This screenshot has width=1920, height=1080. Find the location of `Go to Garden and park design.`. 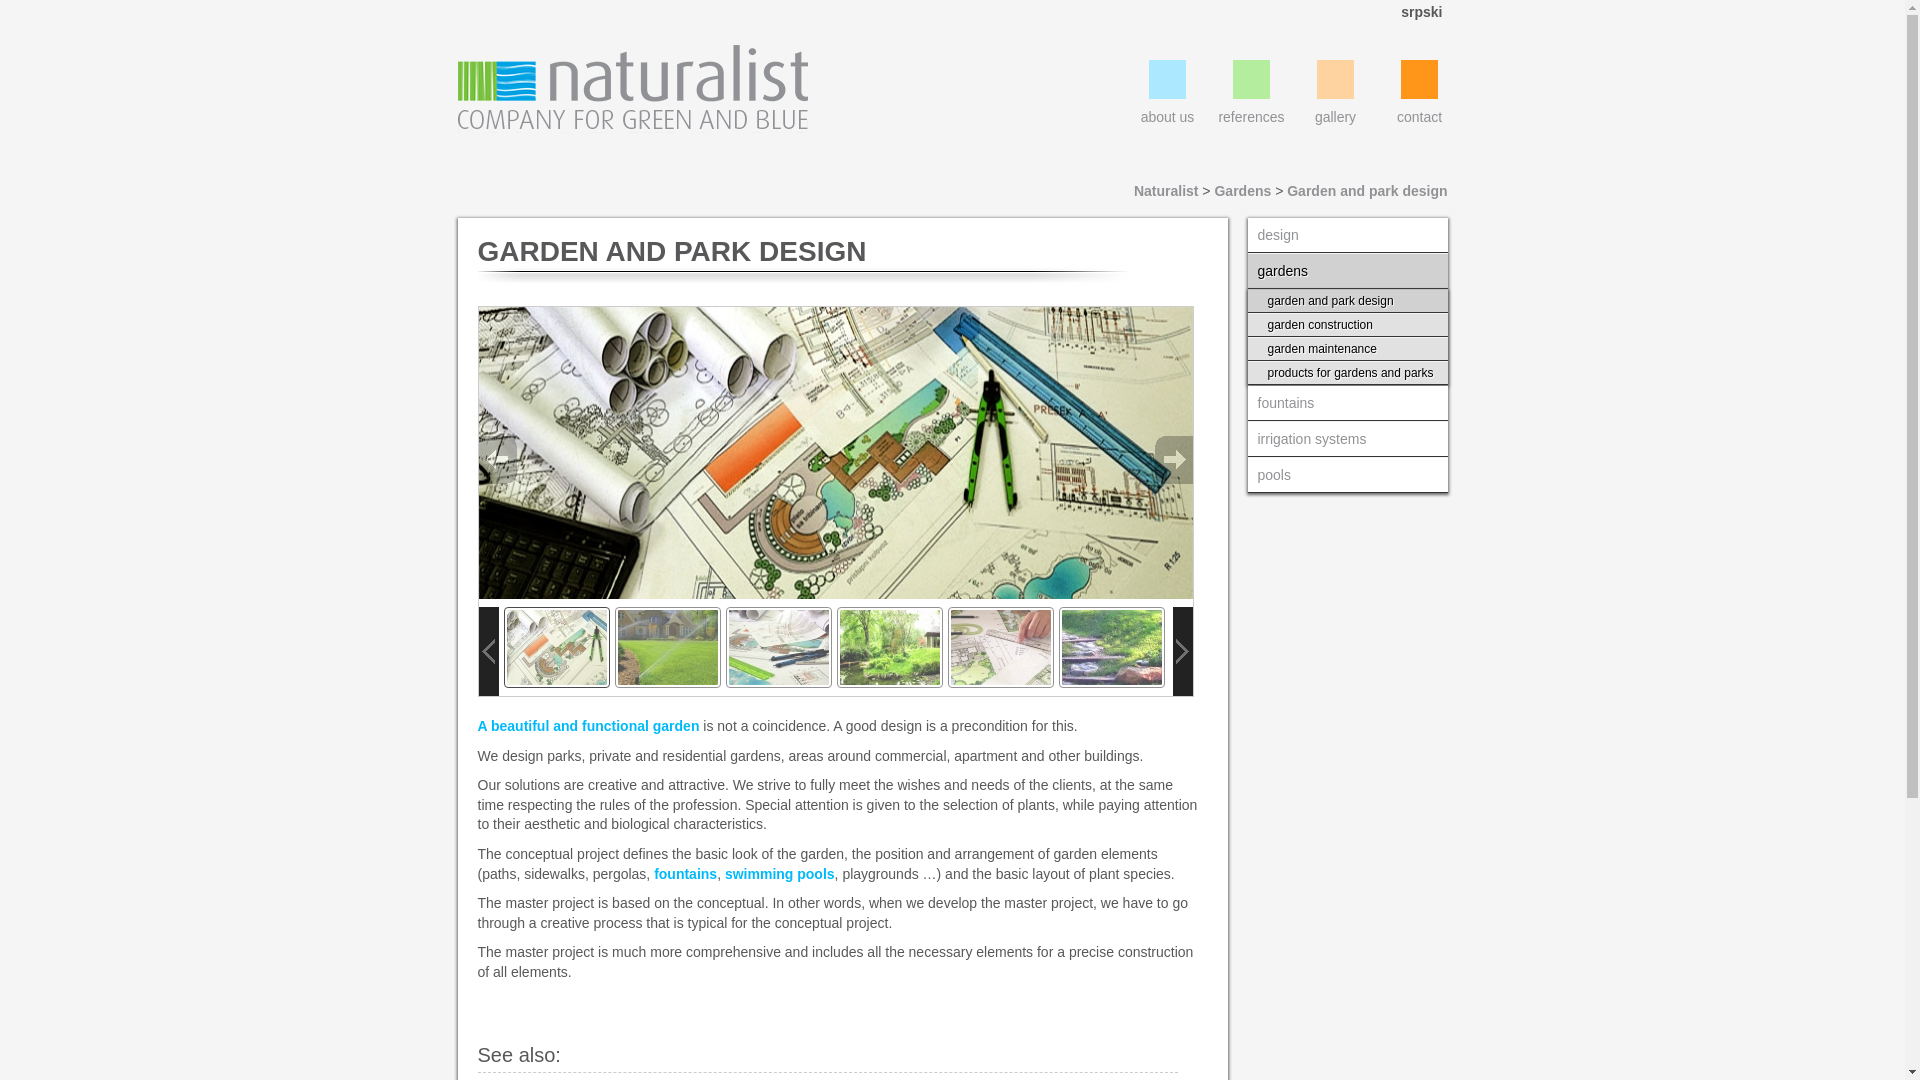

Go to Garden and park design. is located at coordinates (1366, 190).